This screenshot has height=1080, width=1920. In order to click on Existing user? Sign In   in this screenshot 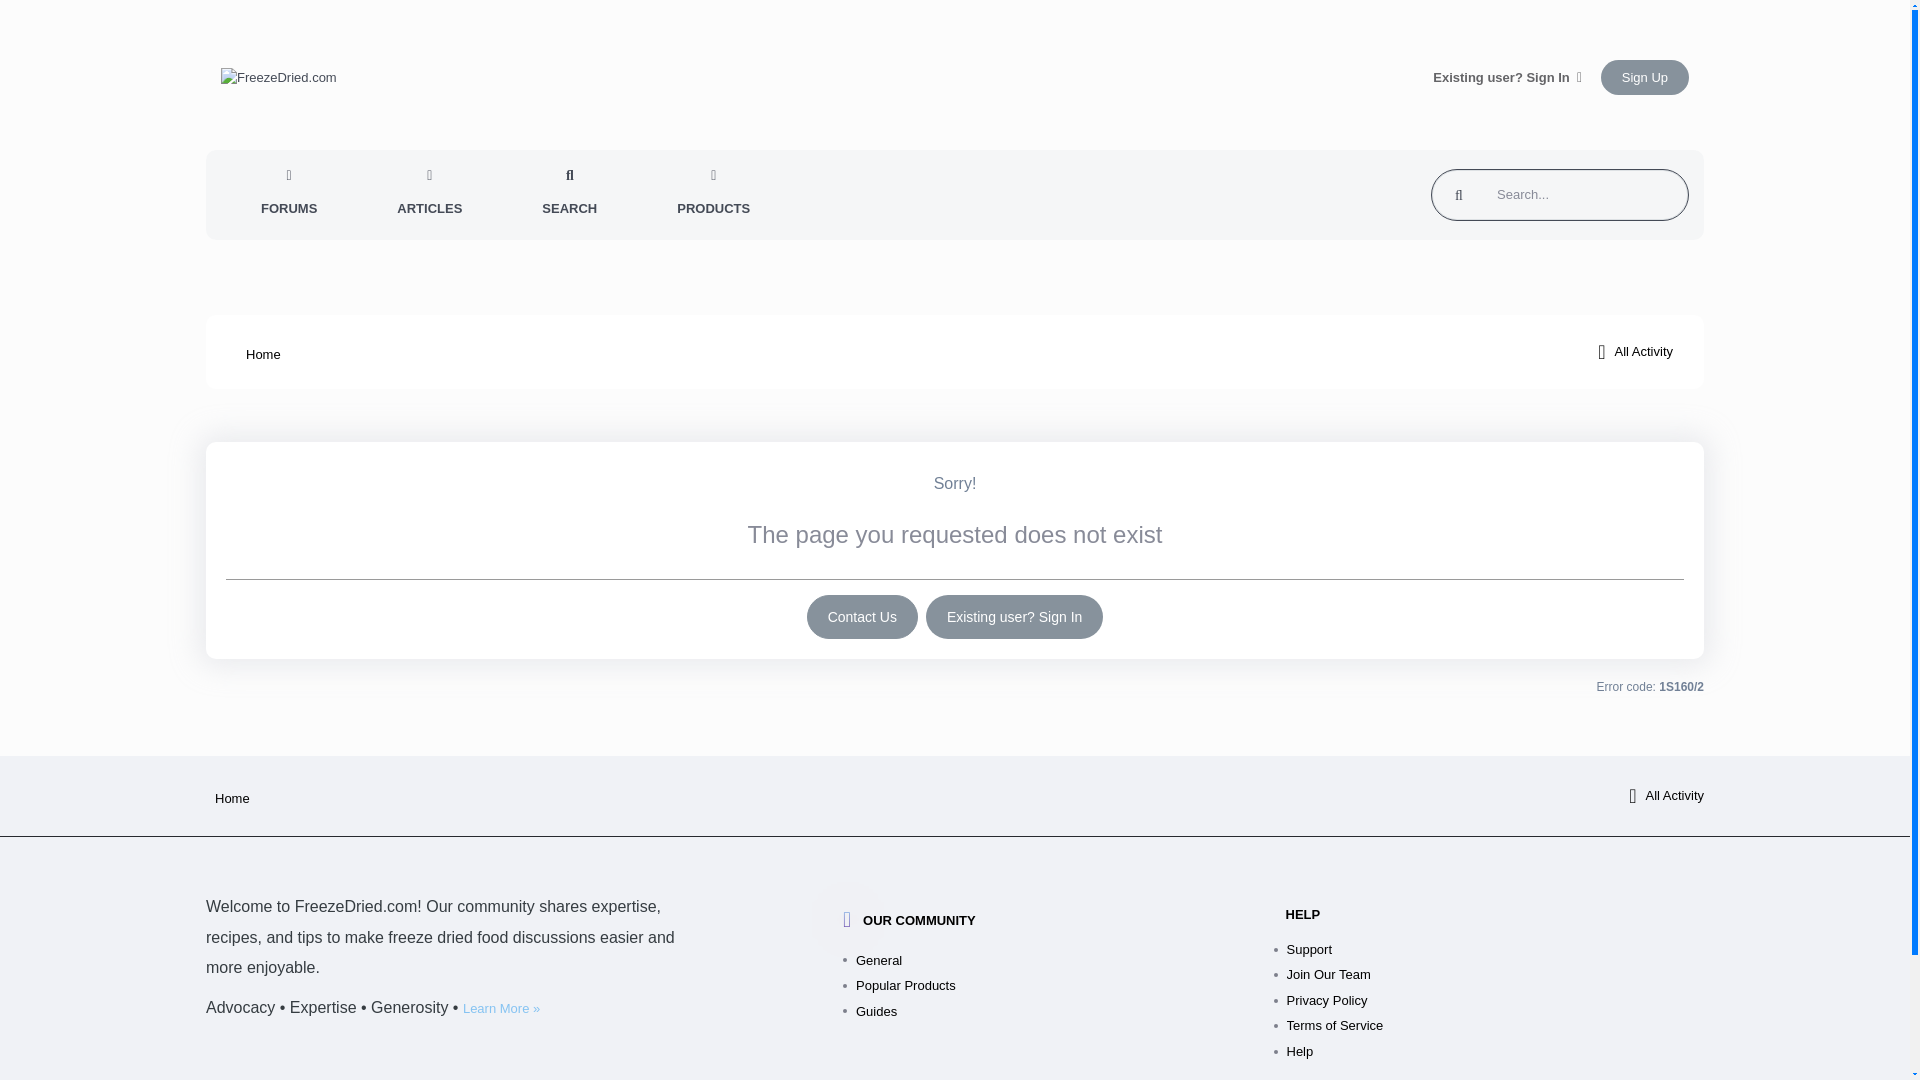, I will do `click(1507, 78)`.